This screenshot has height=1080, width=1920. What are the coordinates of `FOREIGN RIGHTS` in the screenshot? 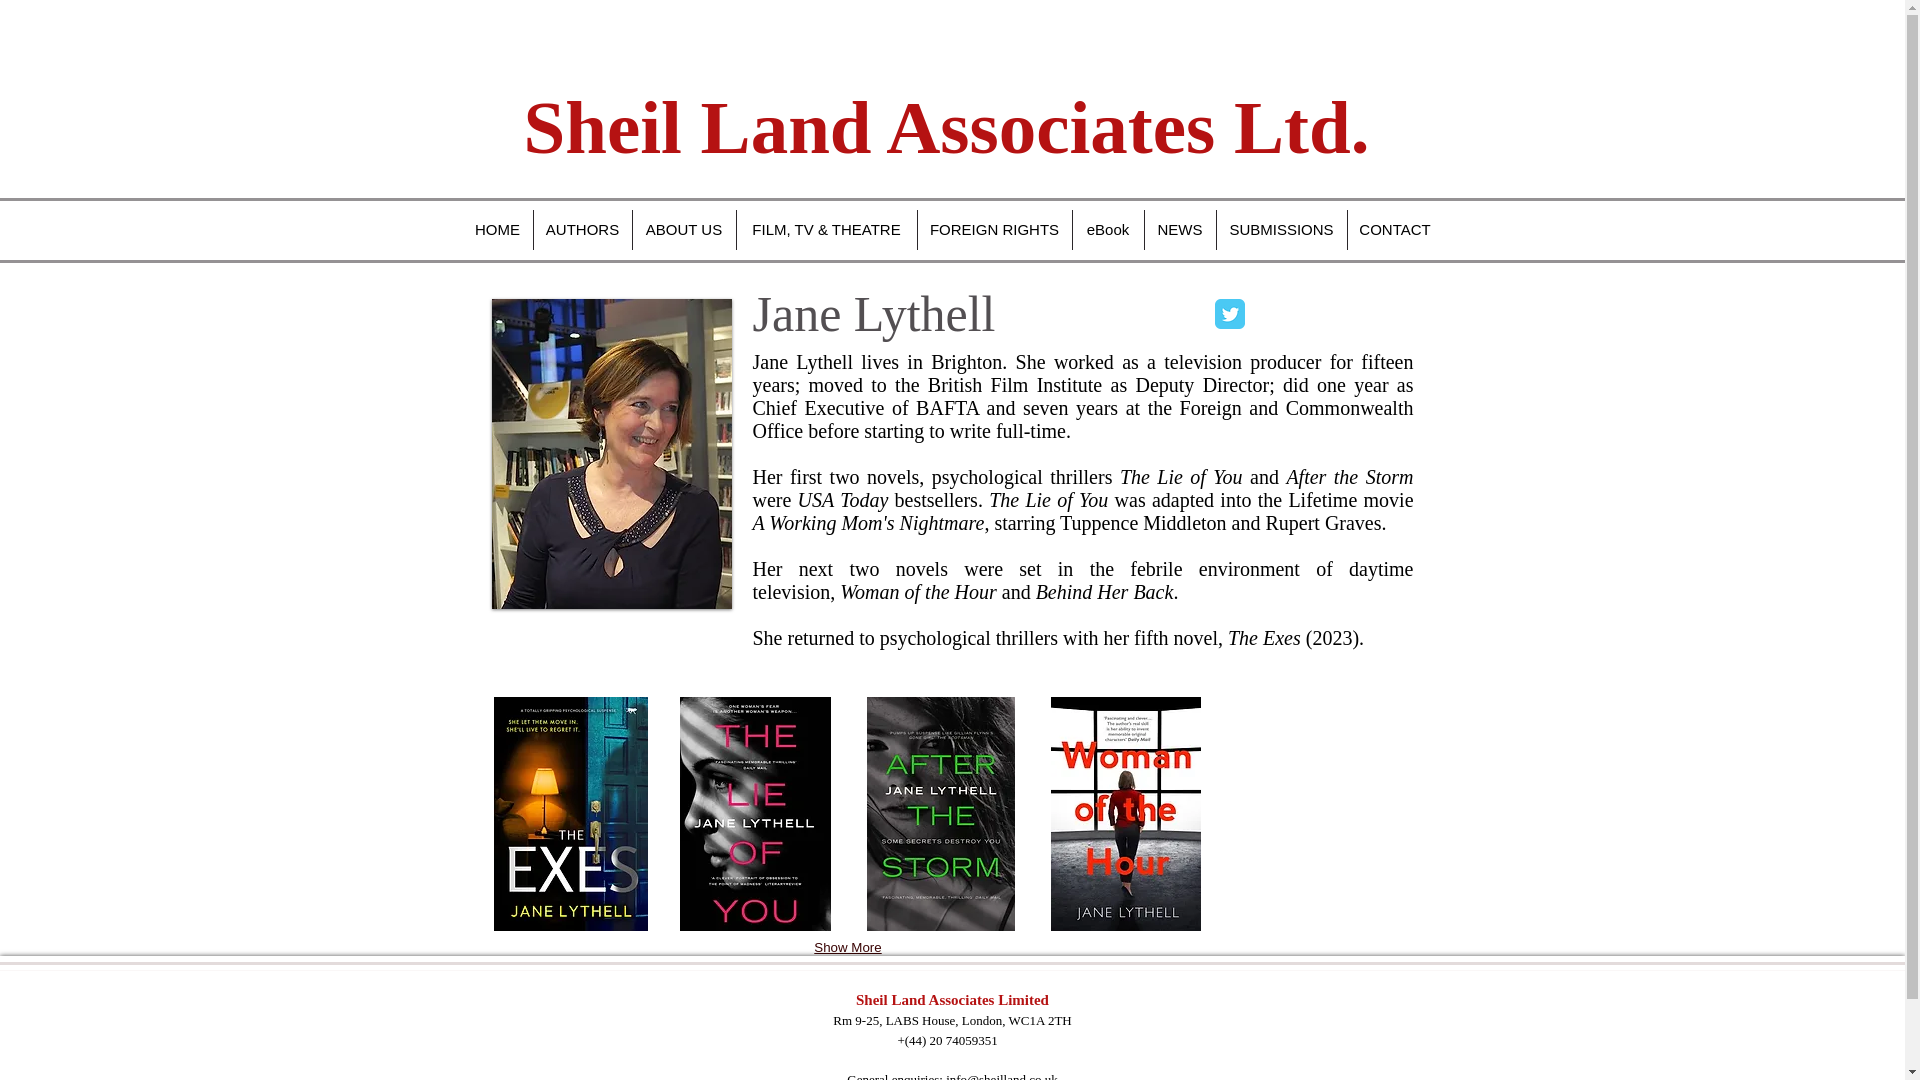 It's located at (994, 229).